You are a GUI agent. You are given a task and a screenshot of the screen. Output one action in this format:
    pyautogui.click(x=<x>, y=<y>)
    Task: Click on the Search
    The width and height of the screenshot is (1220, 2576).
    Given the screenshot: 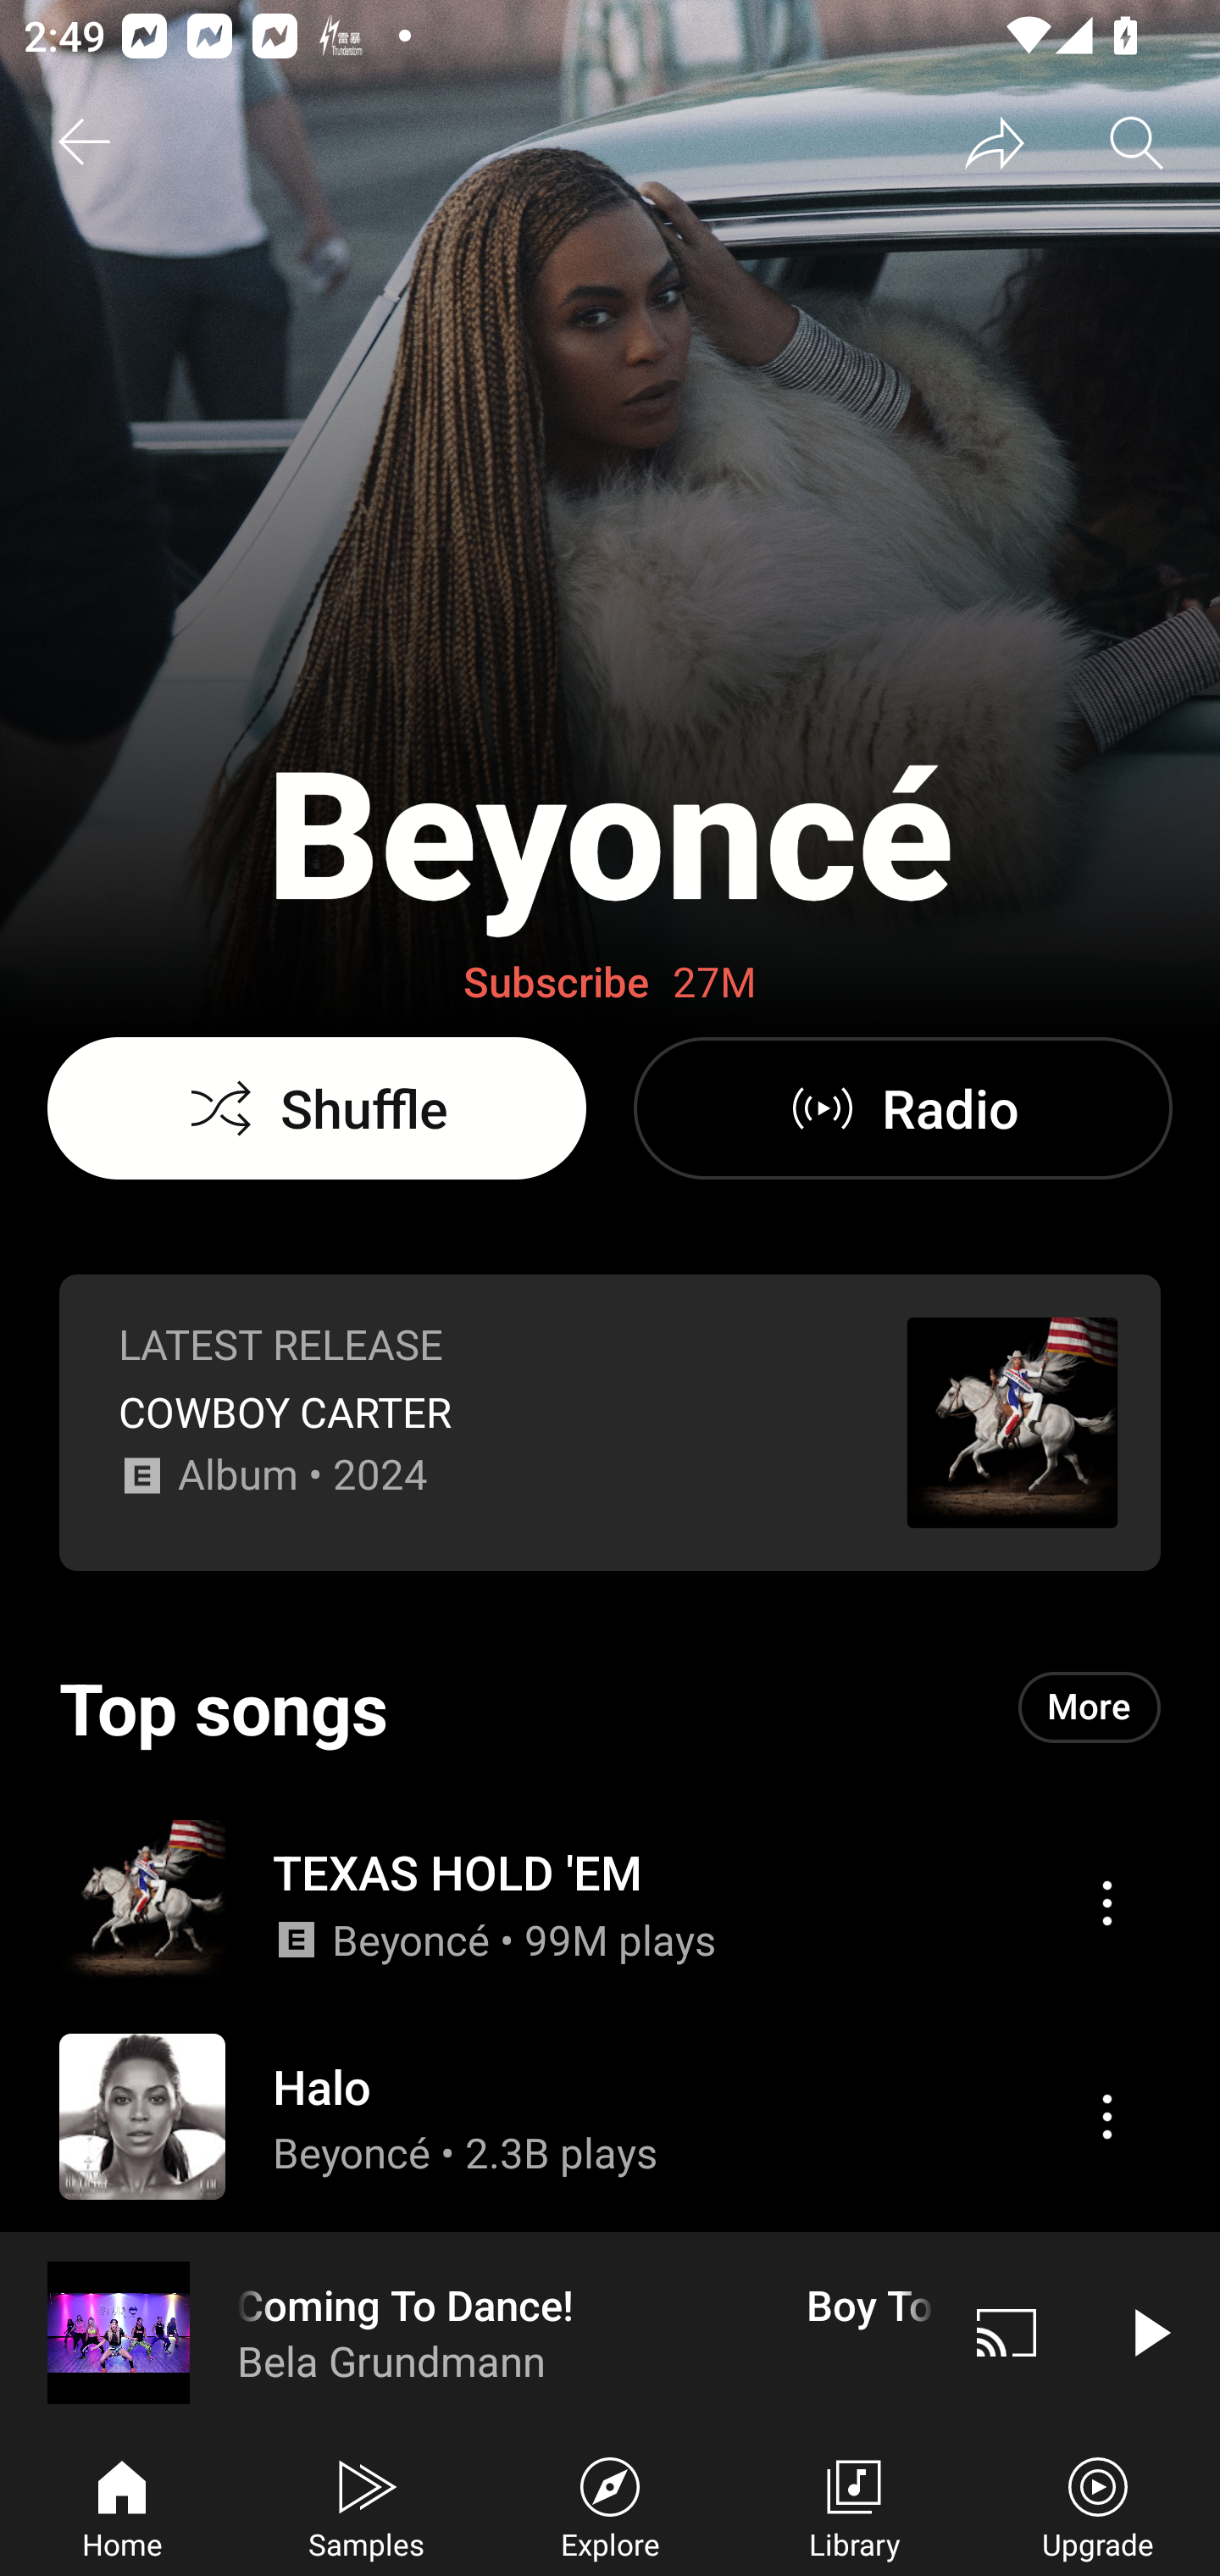 What is the action you would take?
    pyautogui.click(x=1137, y=142)
    